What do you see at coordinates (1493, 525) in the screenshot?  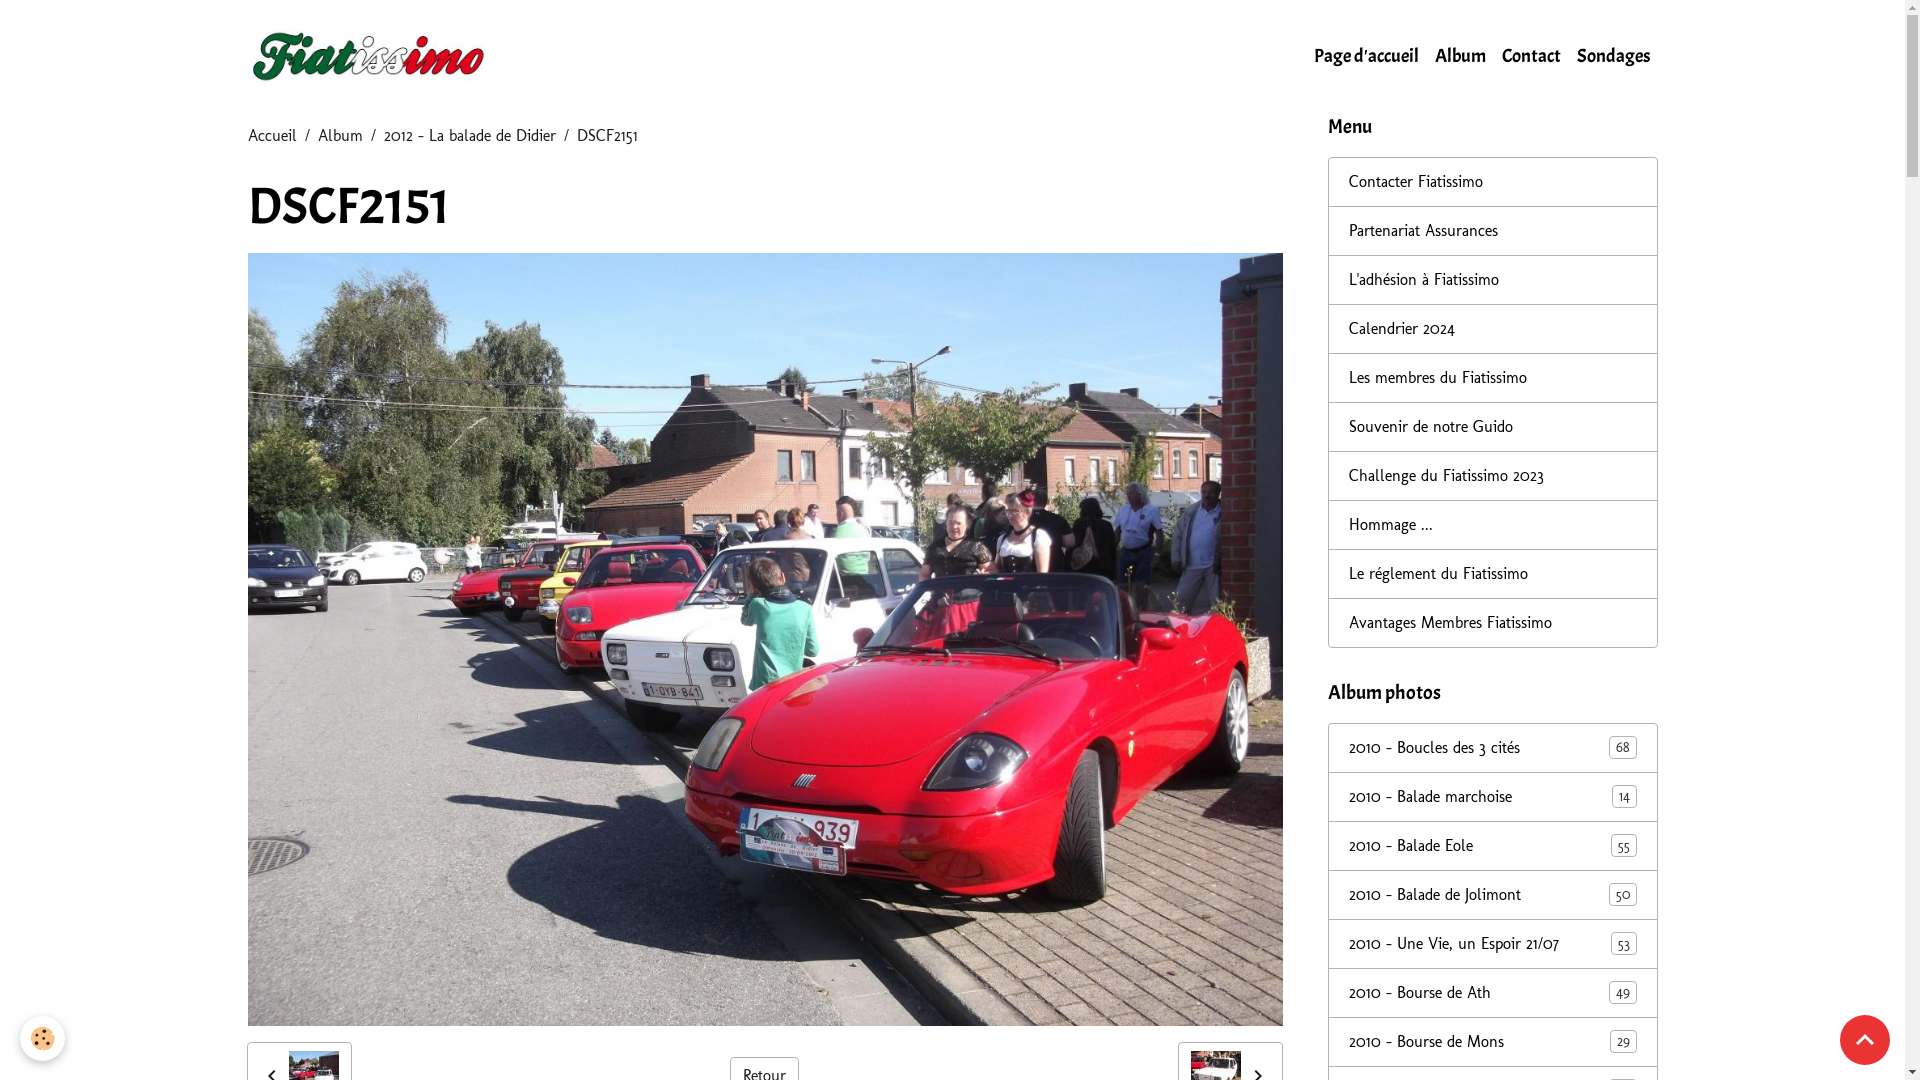 I see `Hommage ...` at bounding box center [1493, 525].